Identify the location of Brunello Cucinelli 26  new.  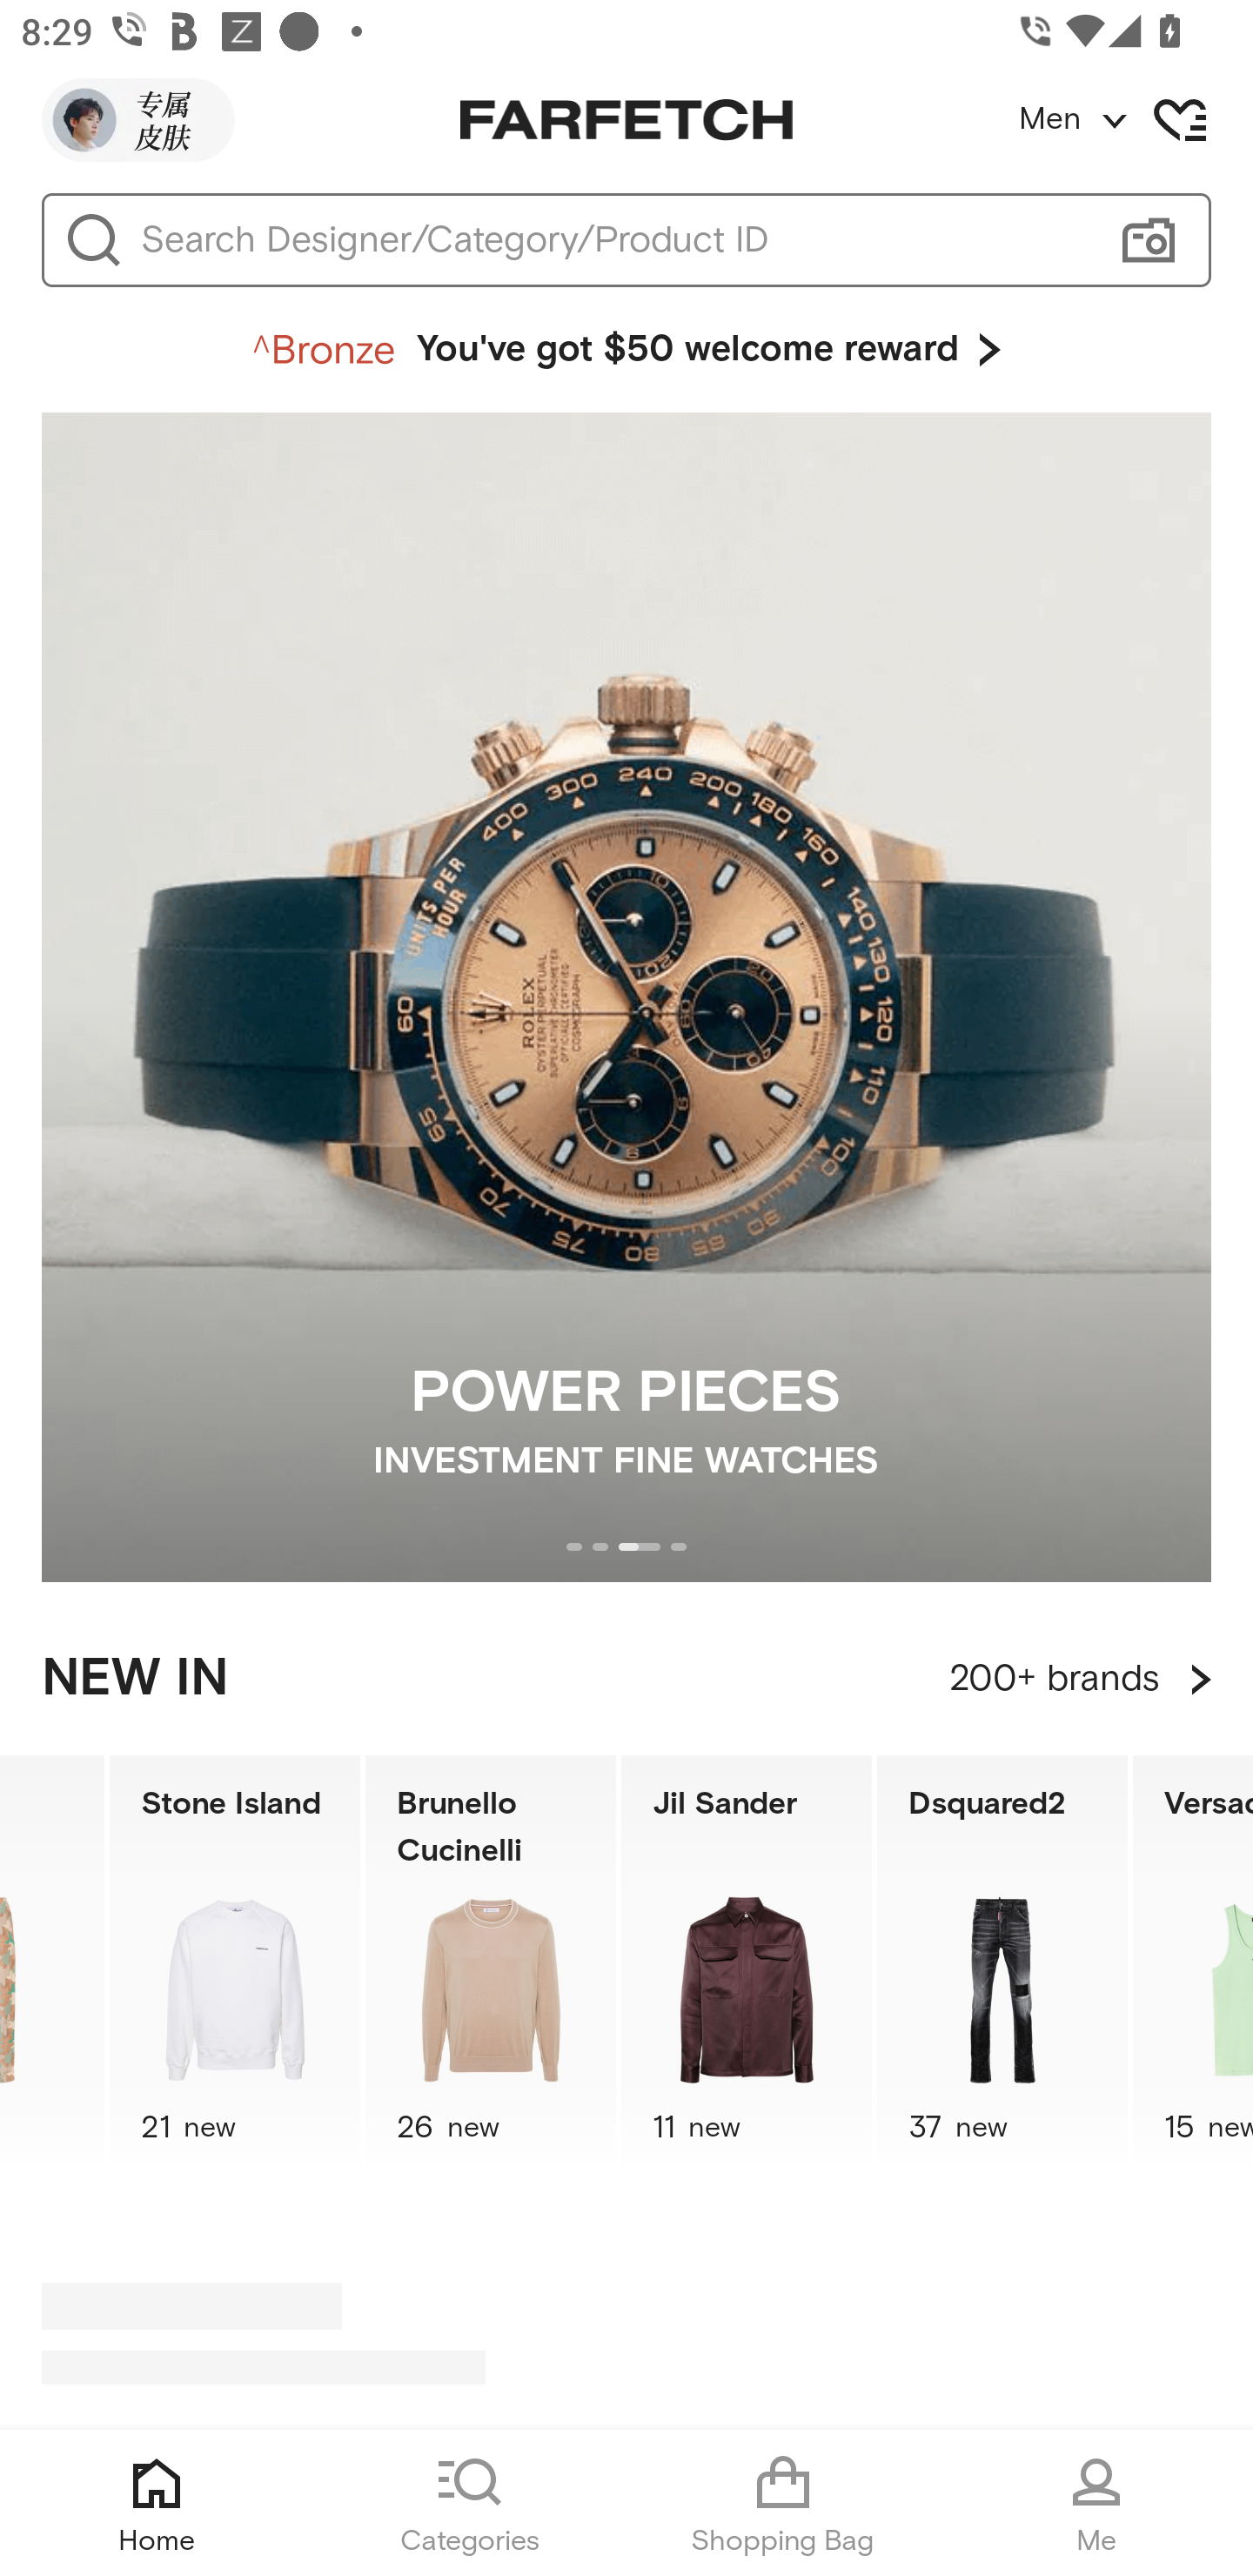
(491, 1967).